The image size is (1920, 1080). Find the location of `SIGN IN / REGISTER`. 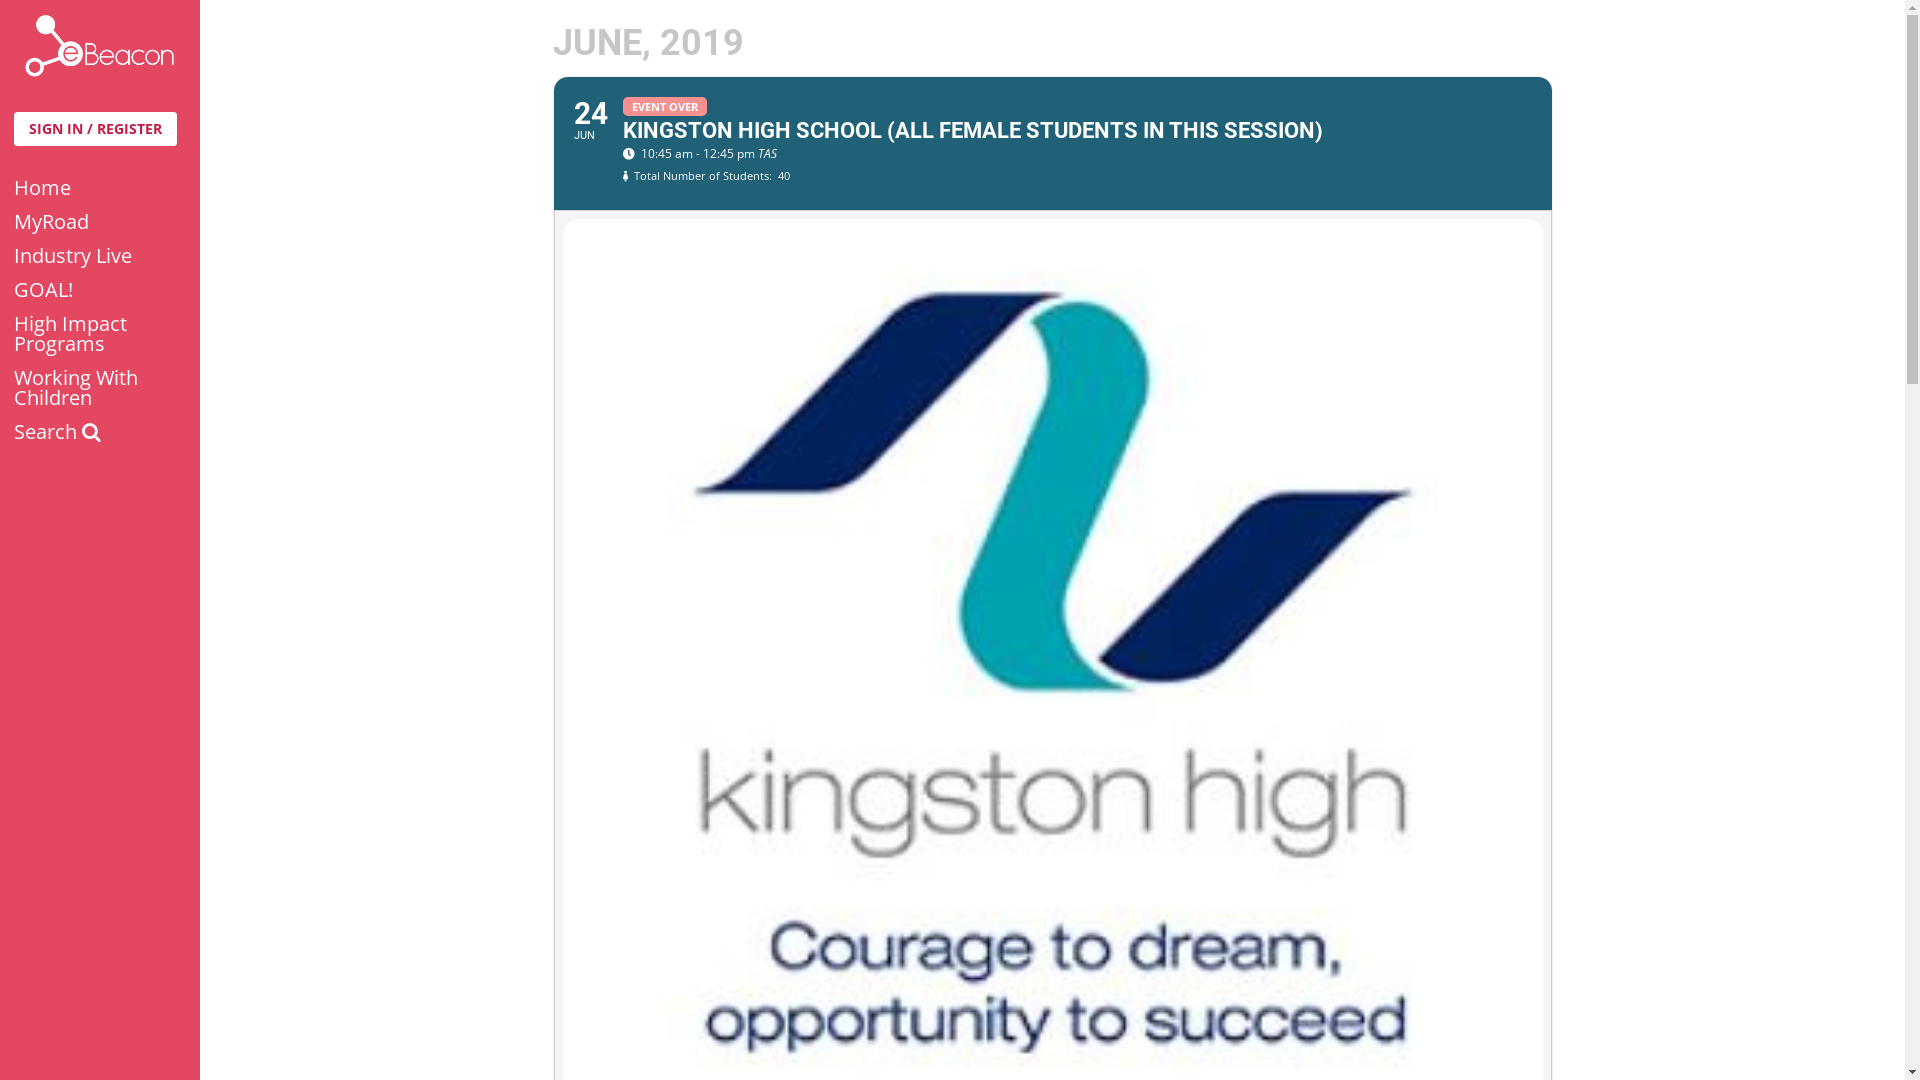

SIGN IN / REGISTER is located at coordinates (96, 129).